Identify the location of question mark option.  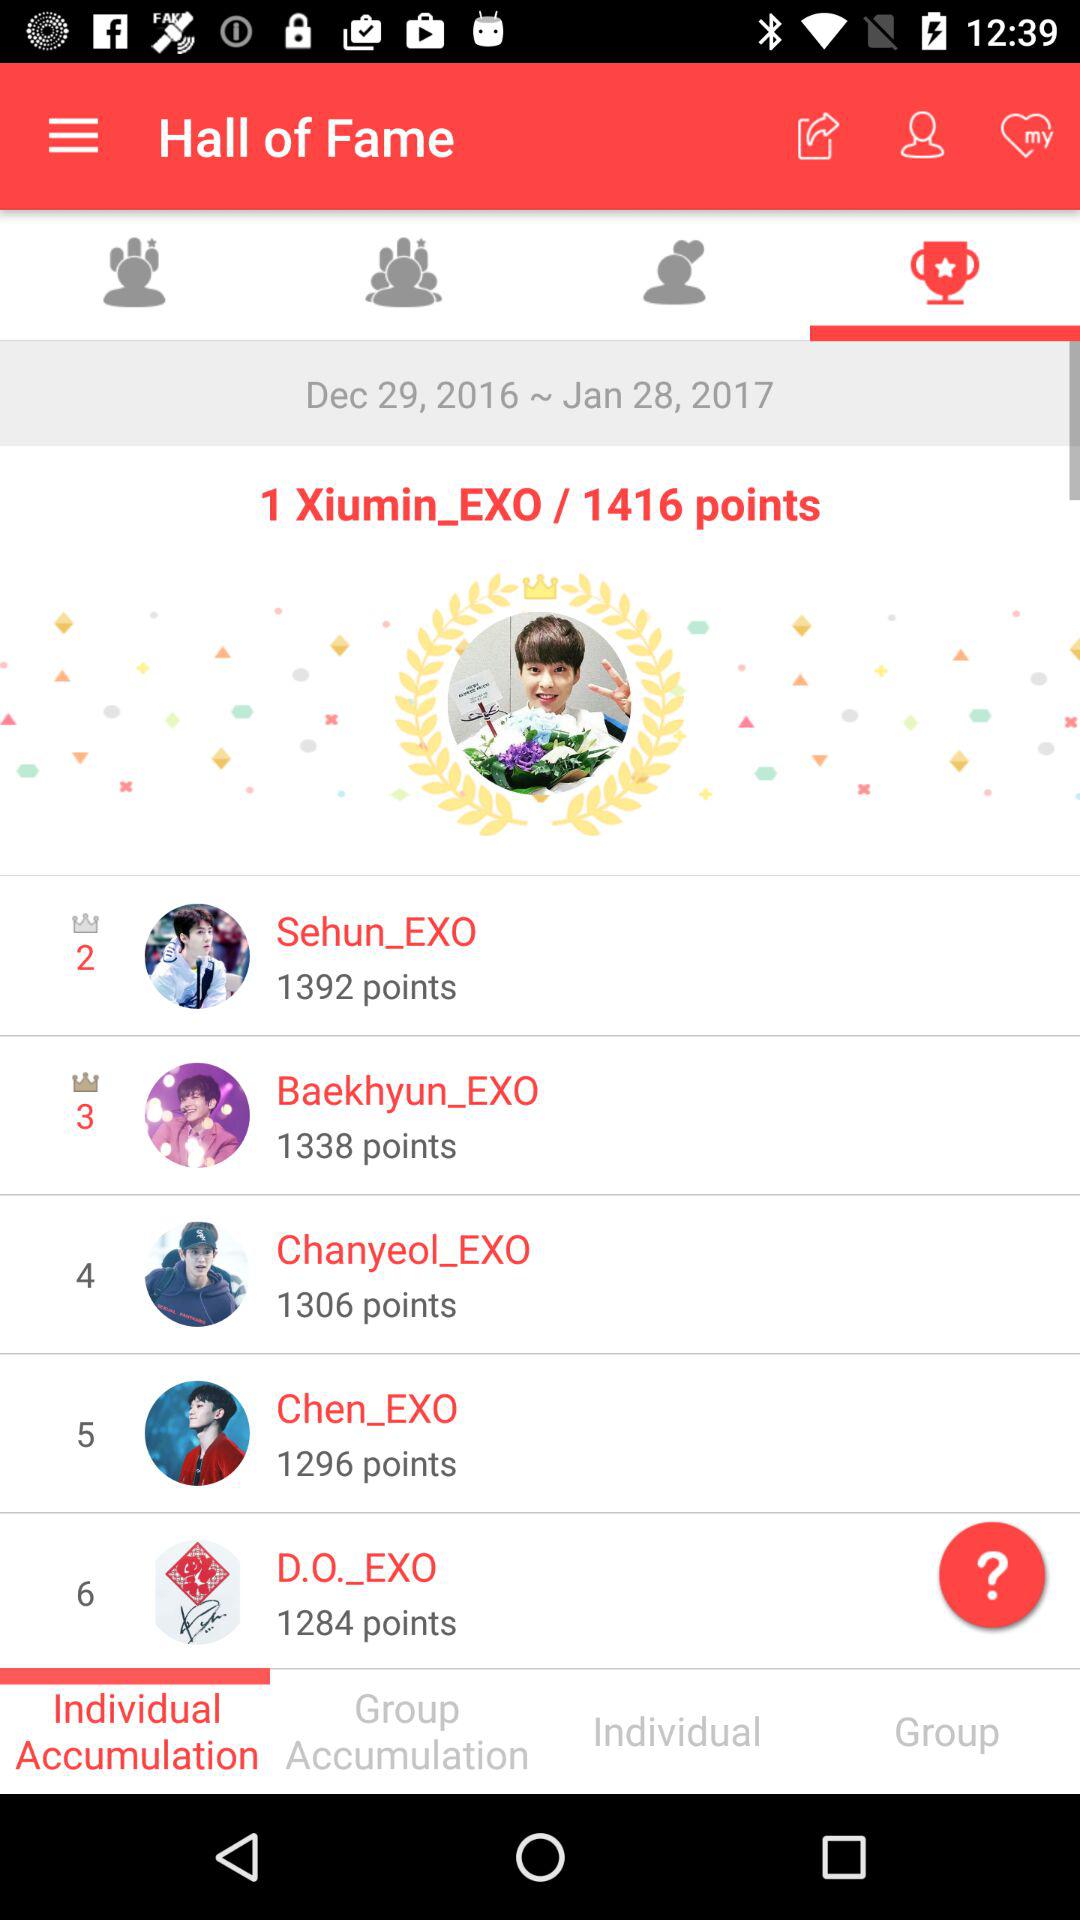
(988, 1570).